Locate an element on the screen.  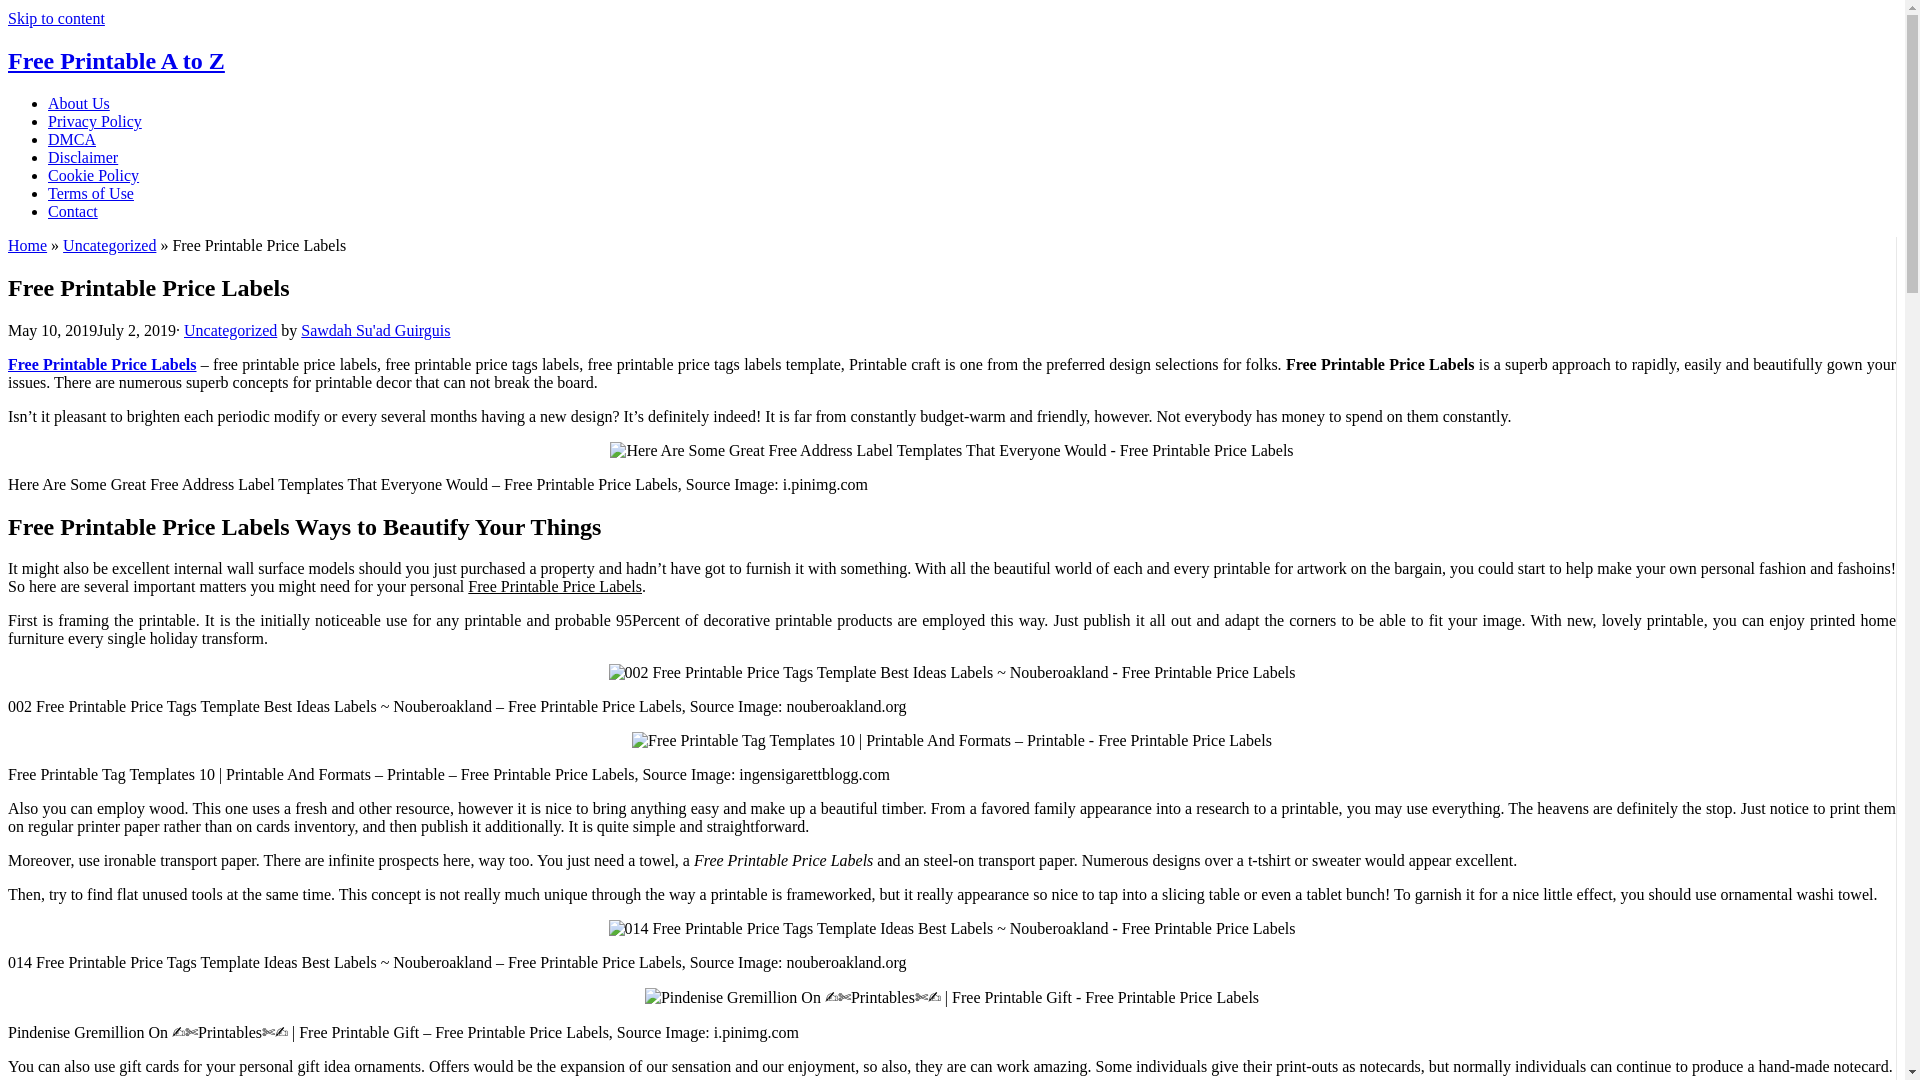
DMCA is located at coordinates (72, 138).